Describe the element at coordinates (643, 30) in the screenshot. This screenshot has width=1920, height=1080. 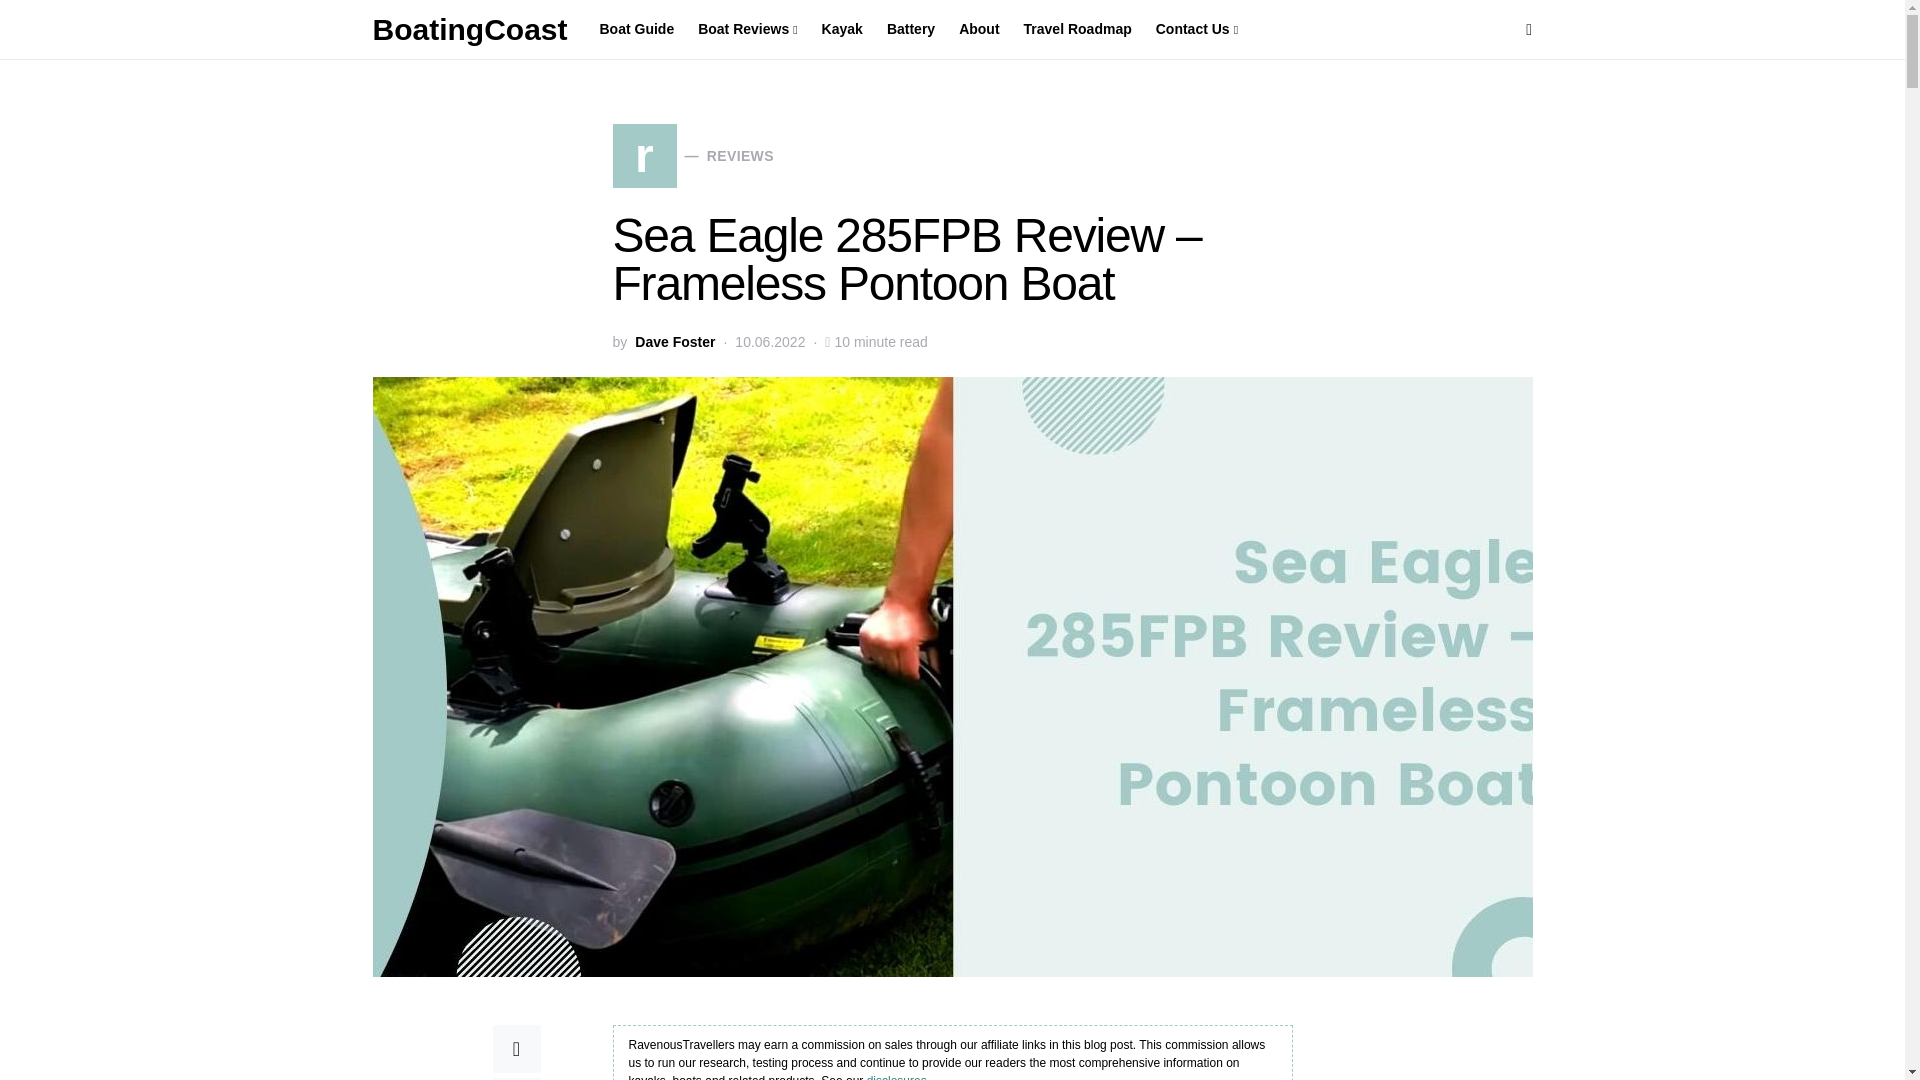
I see `Boat Guide` at that location.